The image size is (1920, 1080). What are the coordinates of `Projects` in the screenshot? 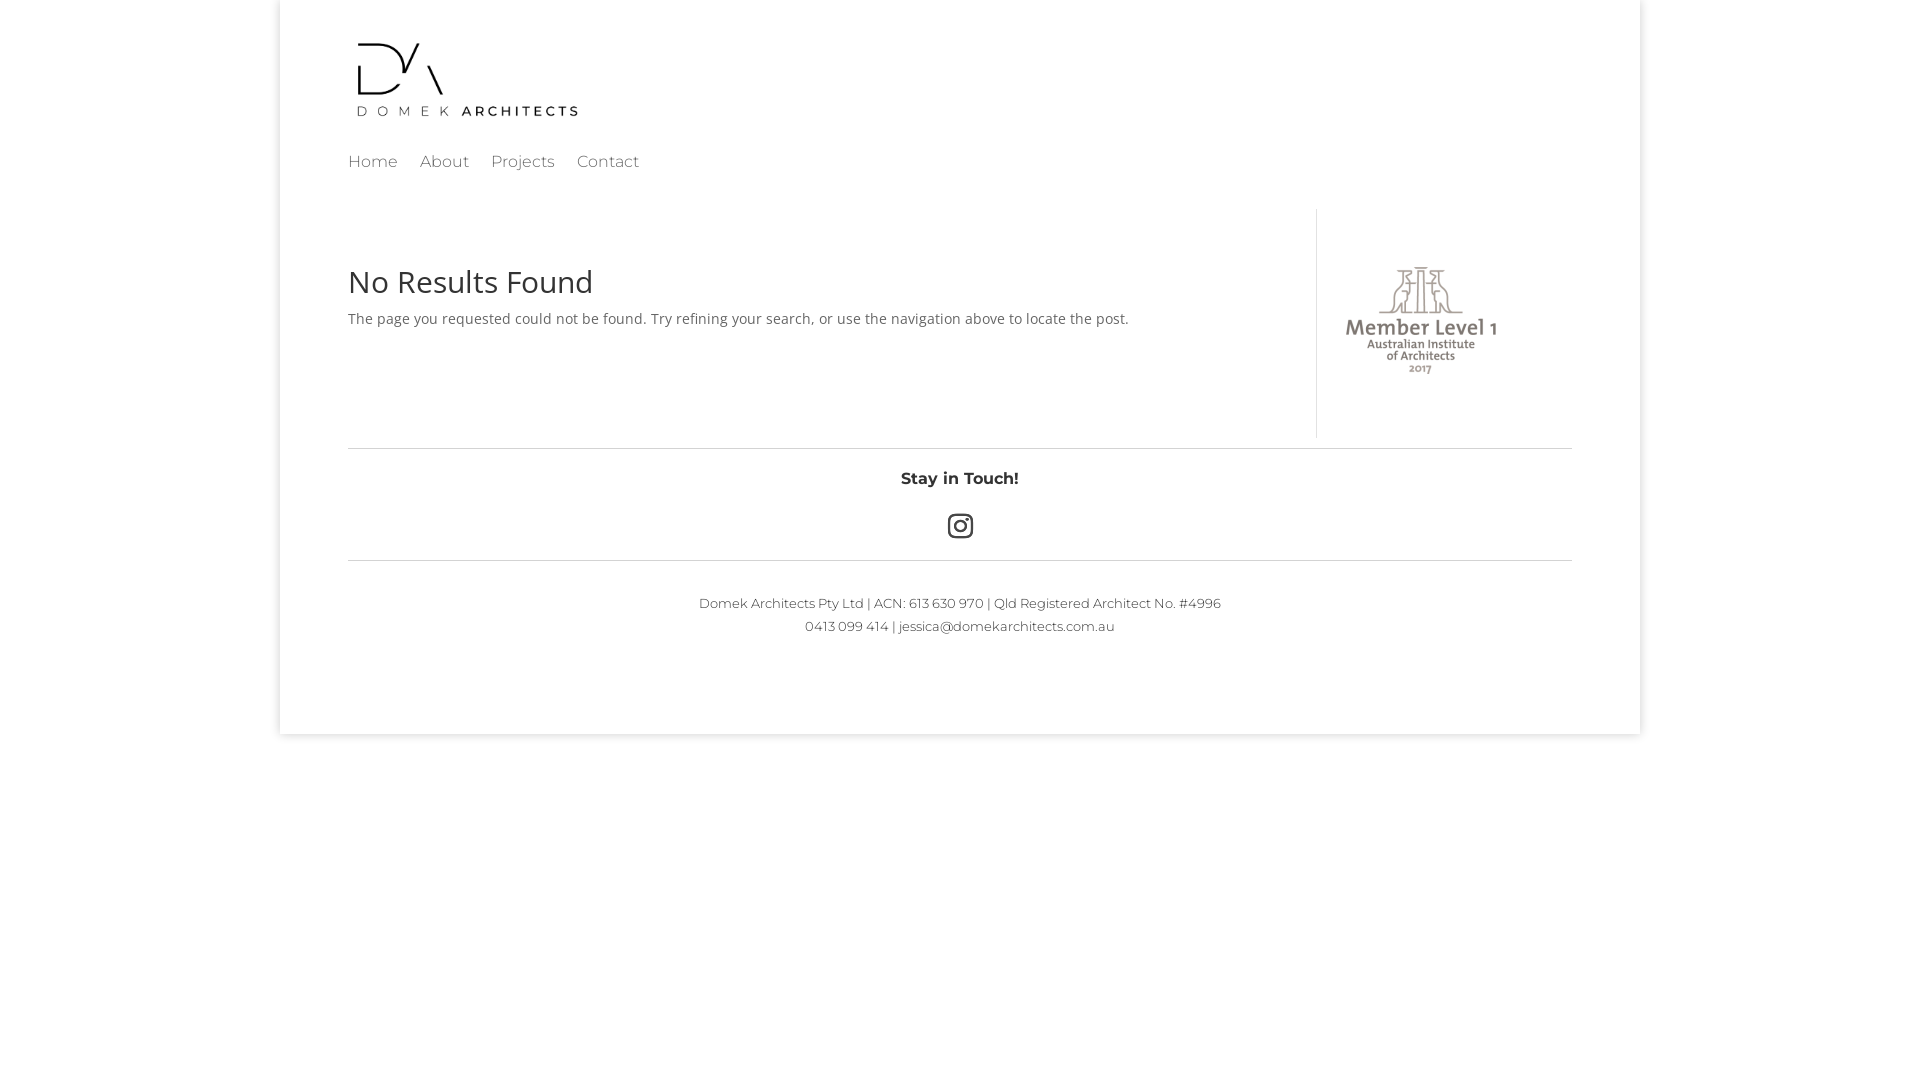 It's located at (523, 166).